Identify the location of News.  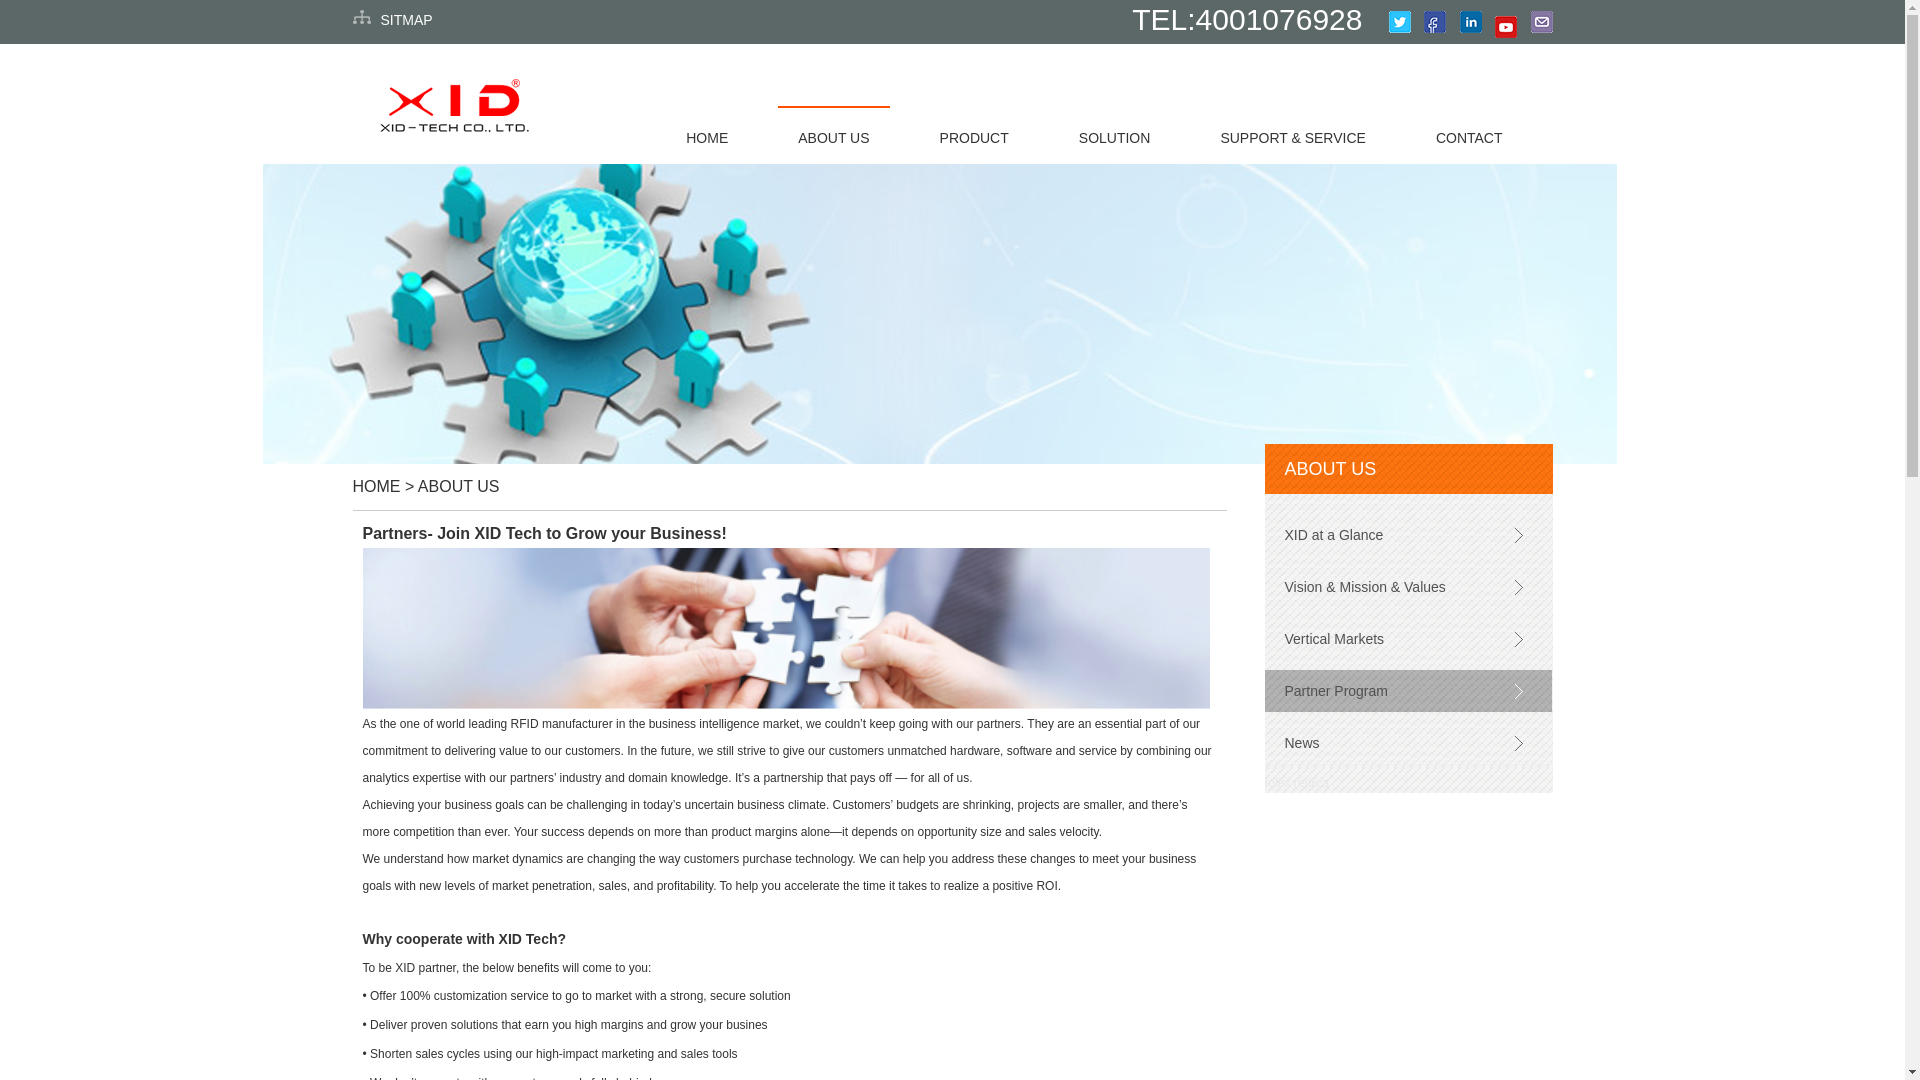
(1407, 742).